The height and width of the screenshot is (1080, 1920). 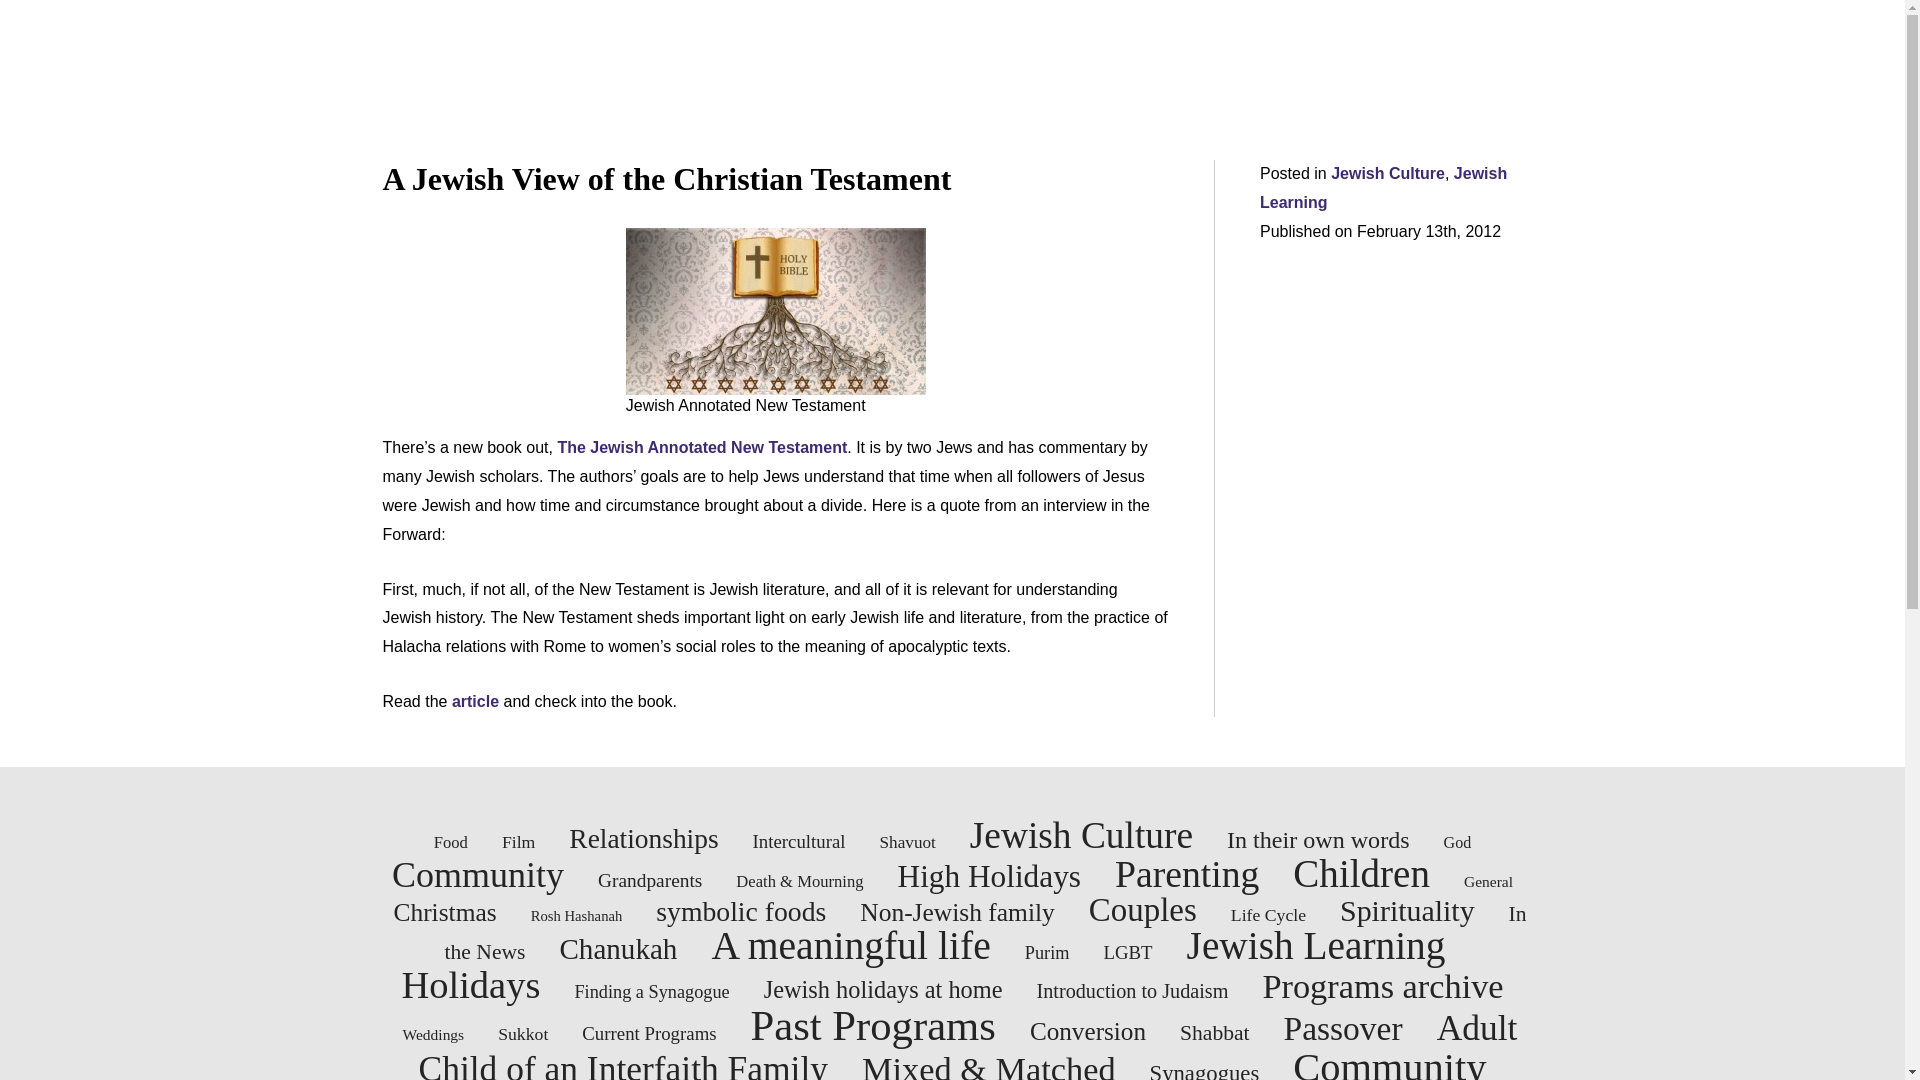 What do you see at coordinates (908, 842) in the screenshot?
I see `Shavuot` at bounding box center [908, 842].